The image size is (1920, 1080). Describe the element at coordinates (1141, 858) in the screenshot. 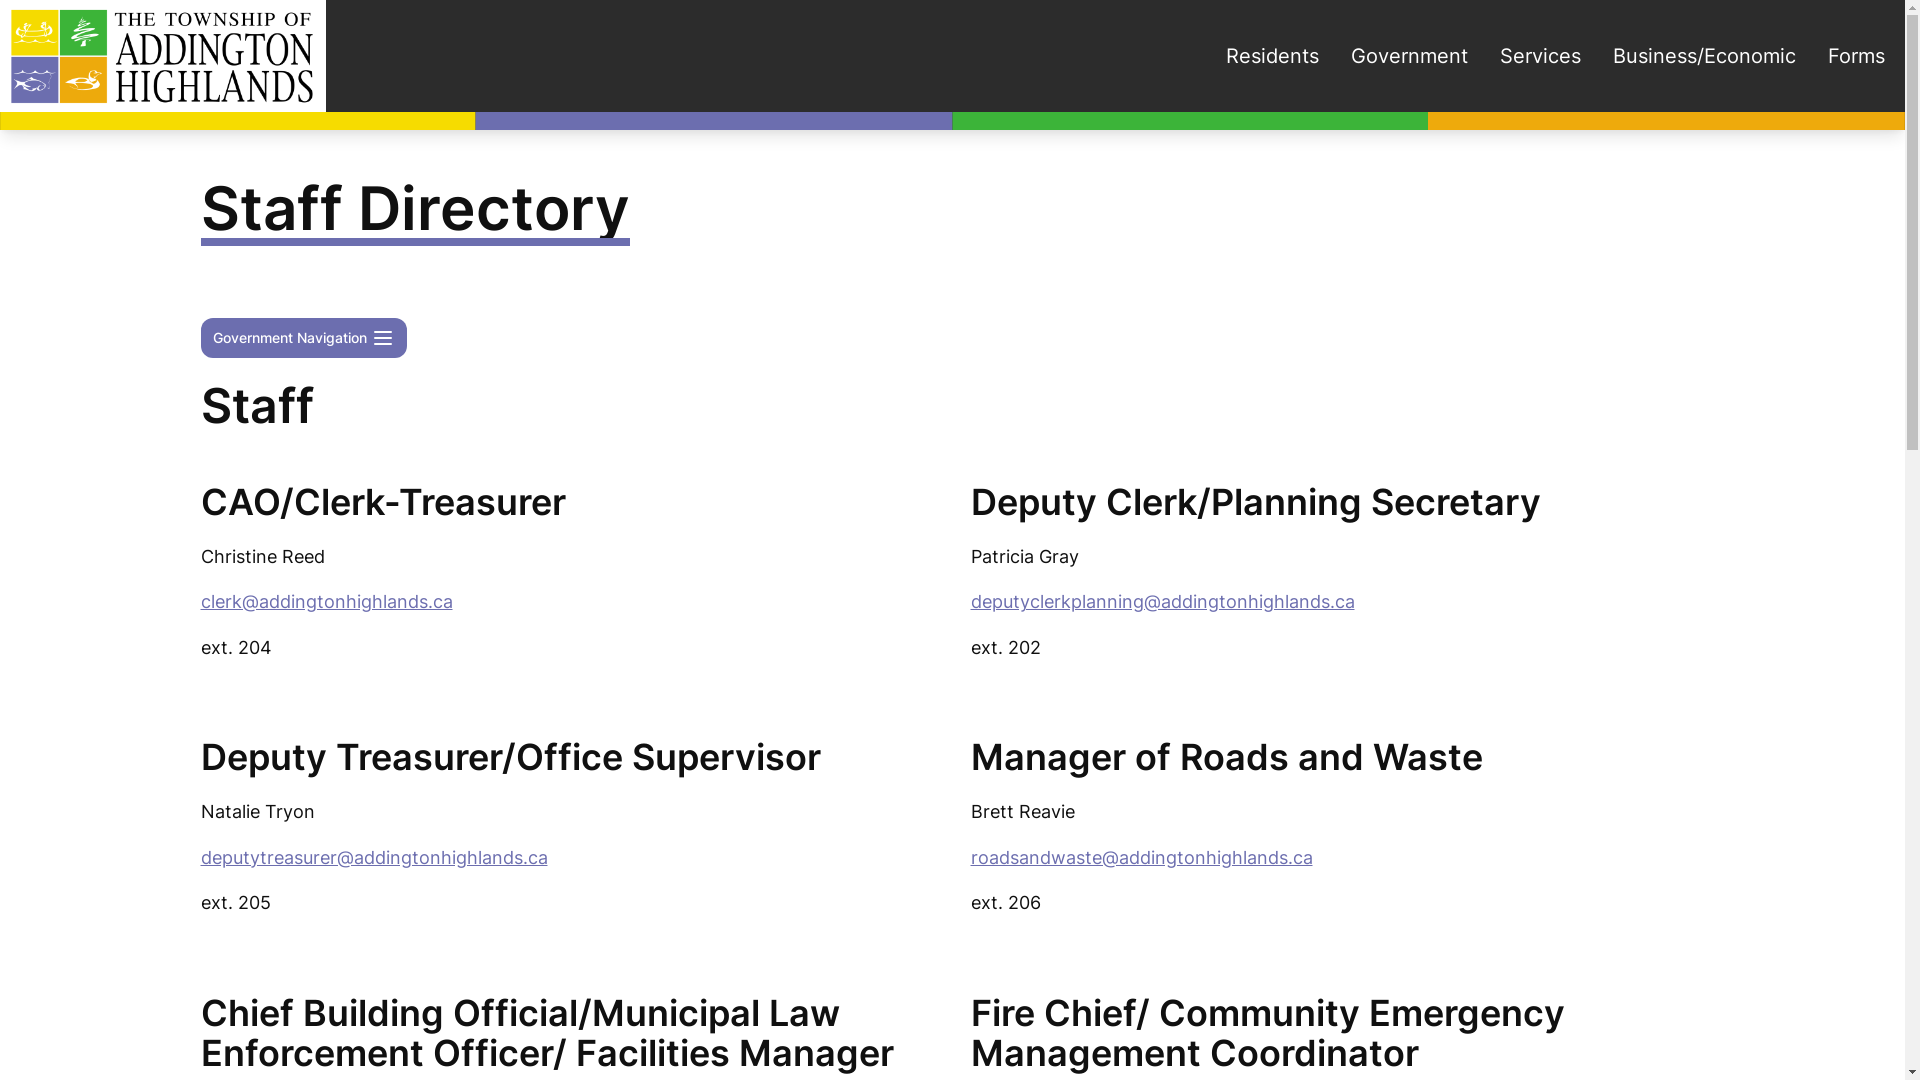

I see `roadsandwaste@addingtonhighlands.ca` at that location.